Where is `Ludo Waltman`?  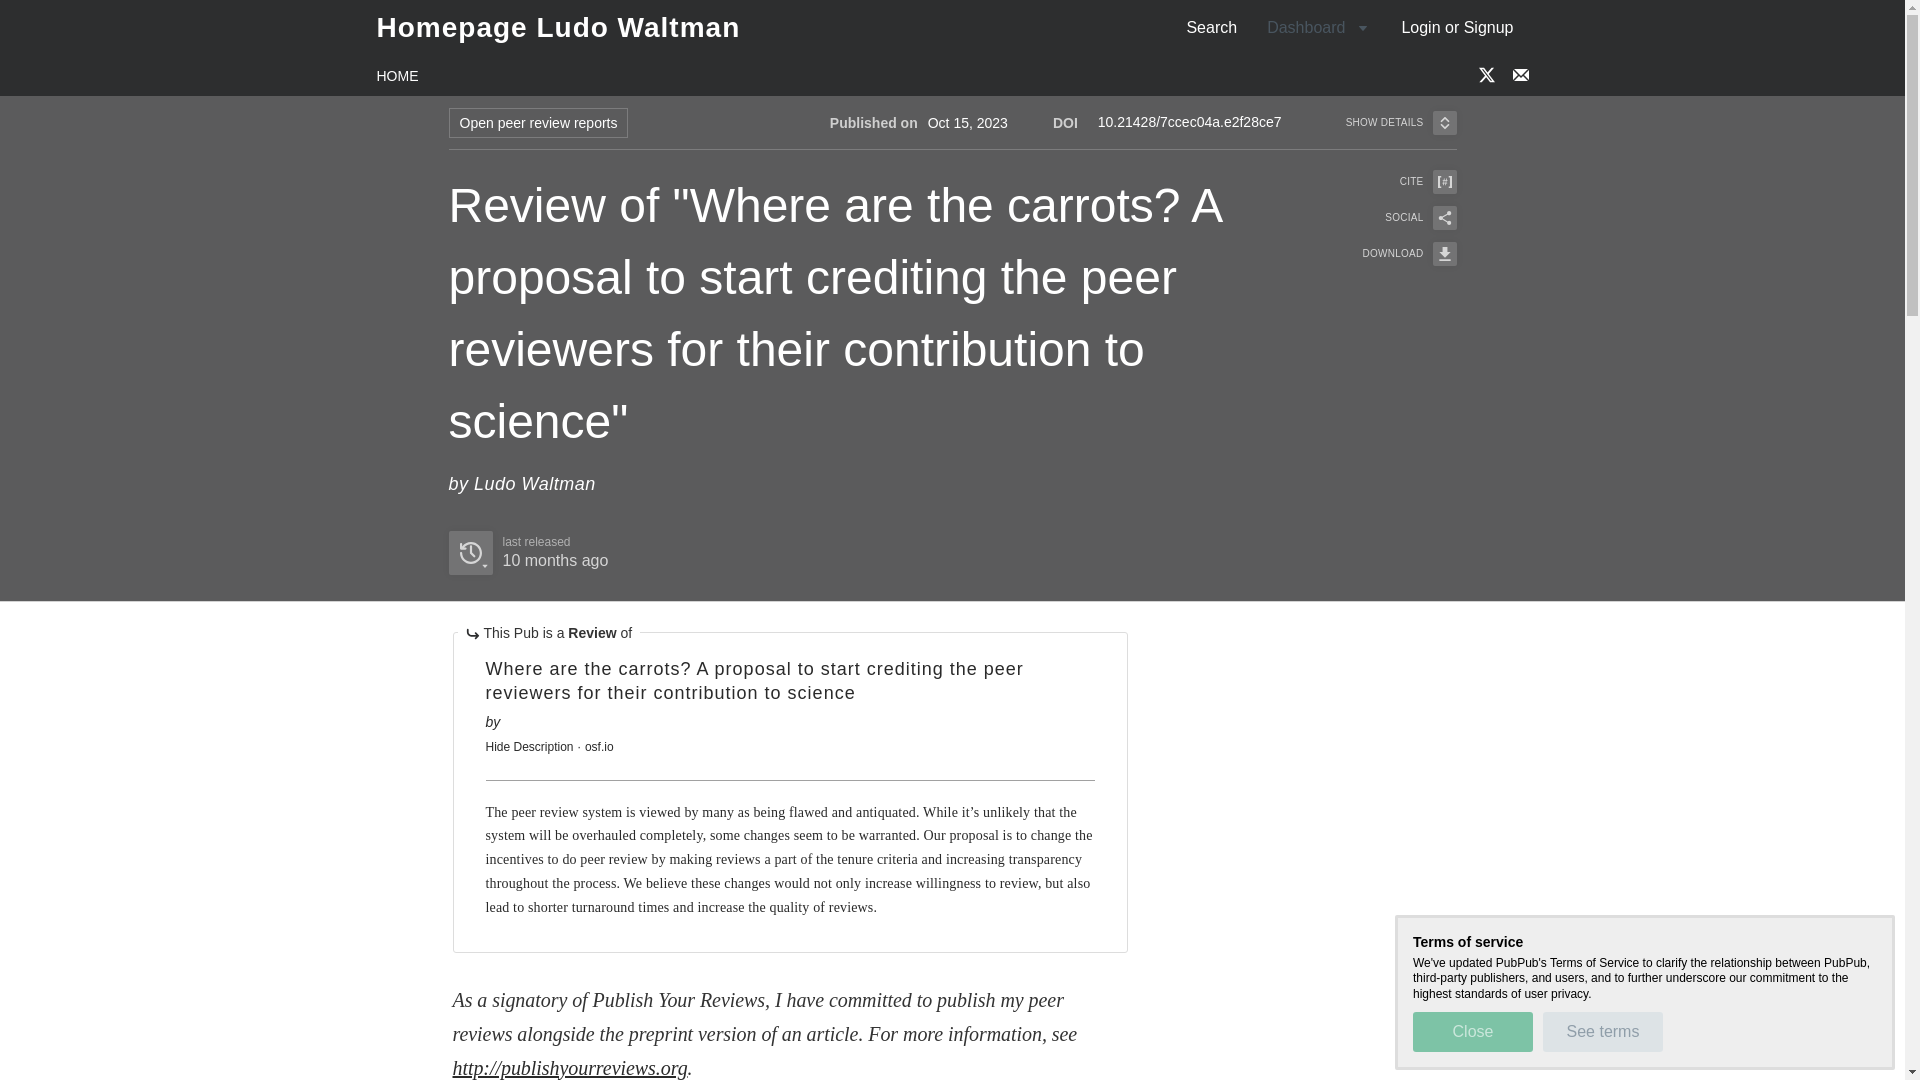
Ludo Waltman is located at coordinates (534, 484).